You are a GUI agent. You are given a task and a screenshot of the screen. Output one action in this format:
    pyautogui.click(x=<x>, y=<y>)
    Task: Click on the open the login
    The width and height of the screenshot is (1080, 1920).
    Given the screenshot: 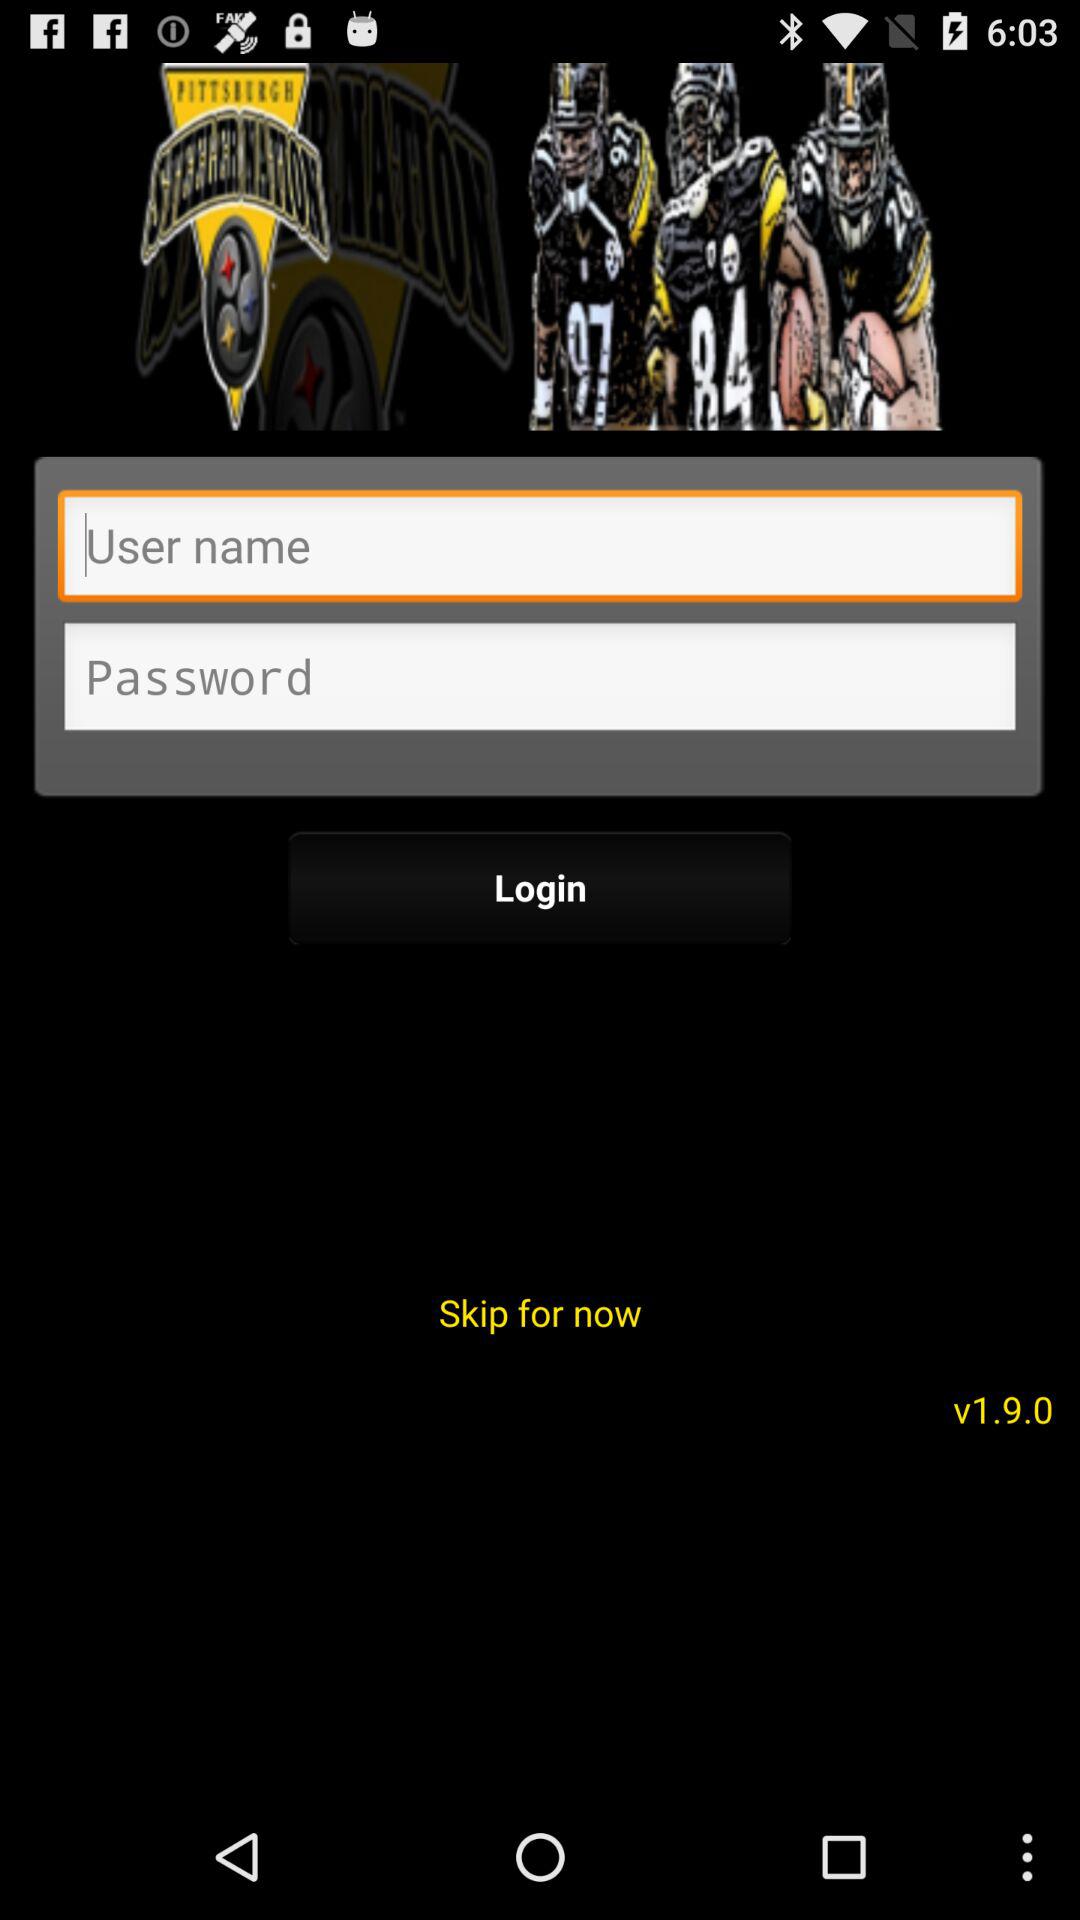 What is the action you would take?
    pyautogui.click(x=540, y=887)
    